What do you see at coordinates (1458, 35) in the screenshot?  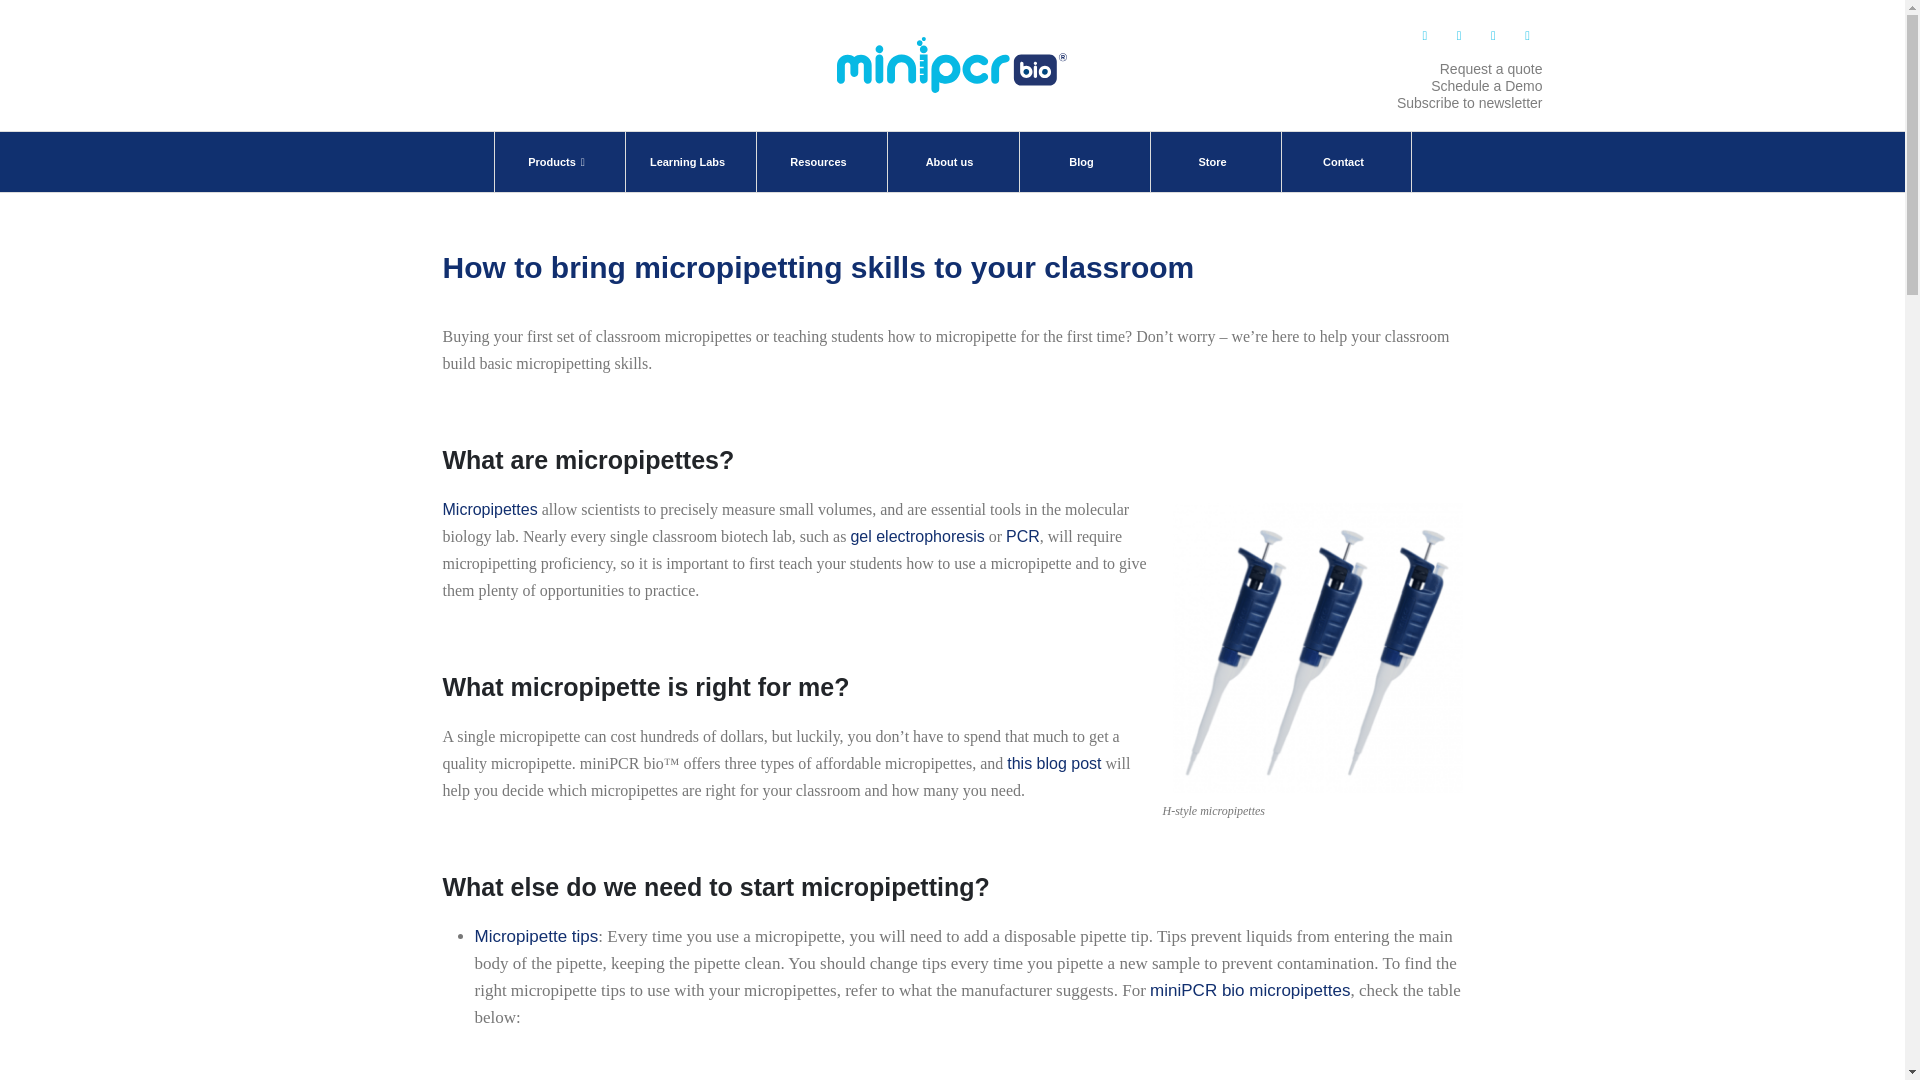 I see `Twitter` at bounding box center [1458, 35].